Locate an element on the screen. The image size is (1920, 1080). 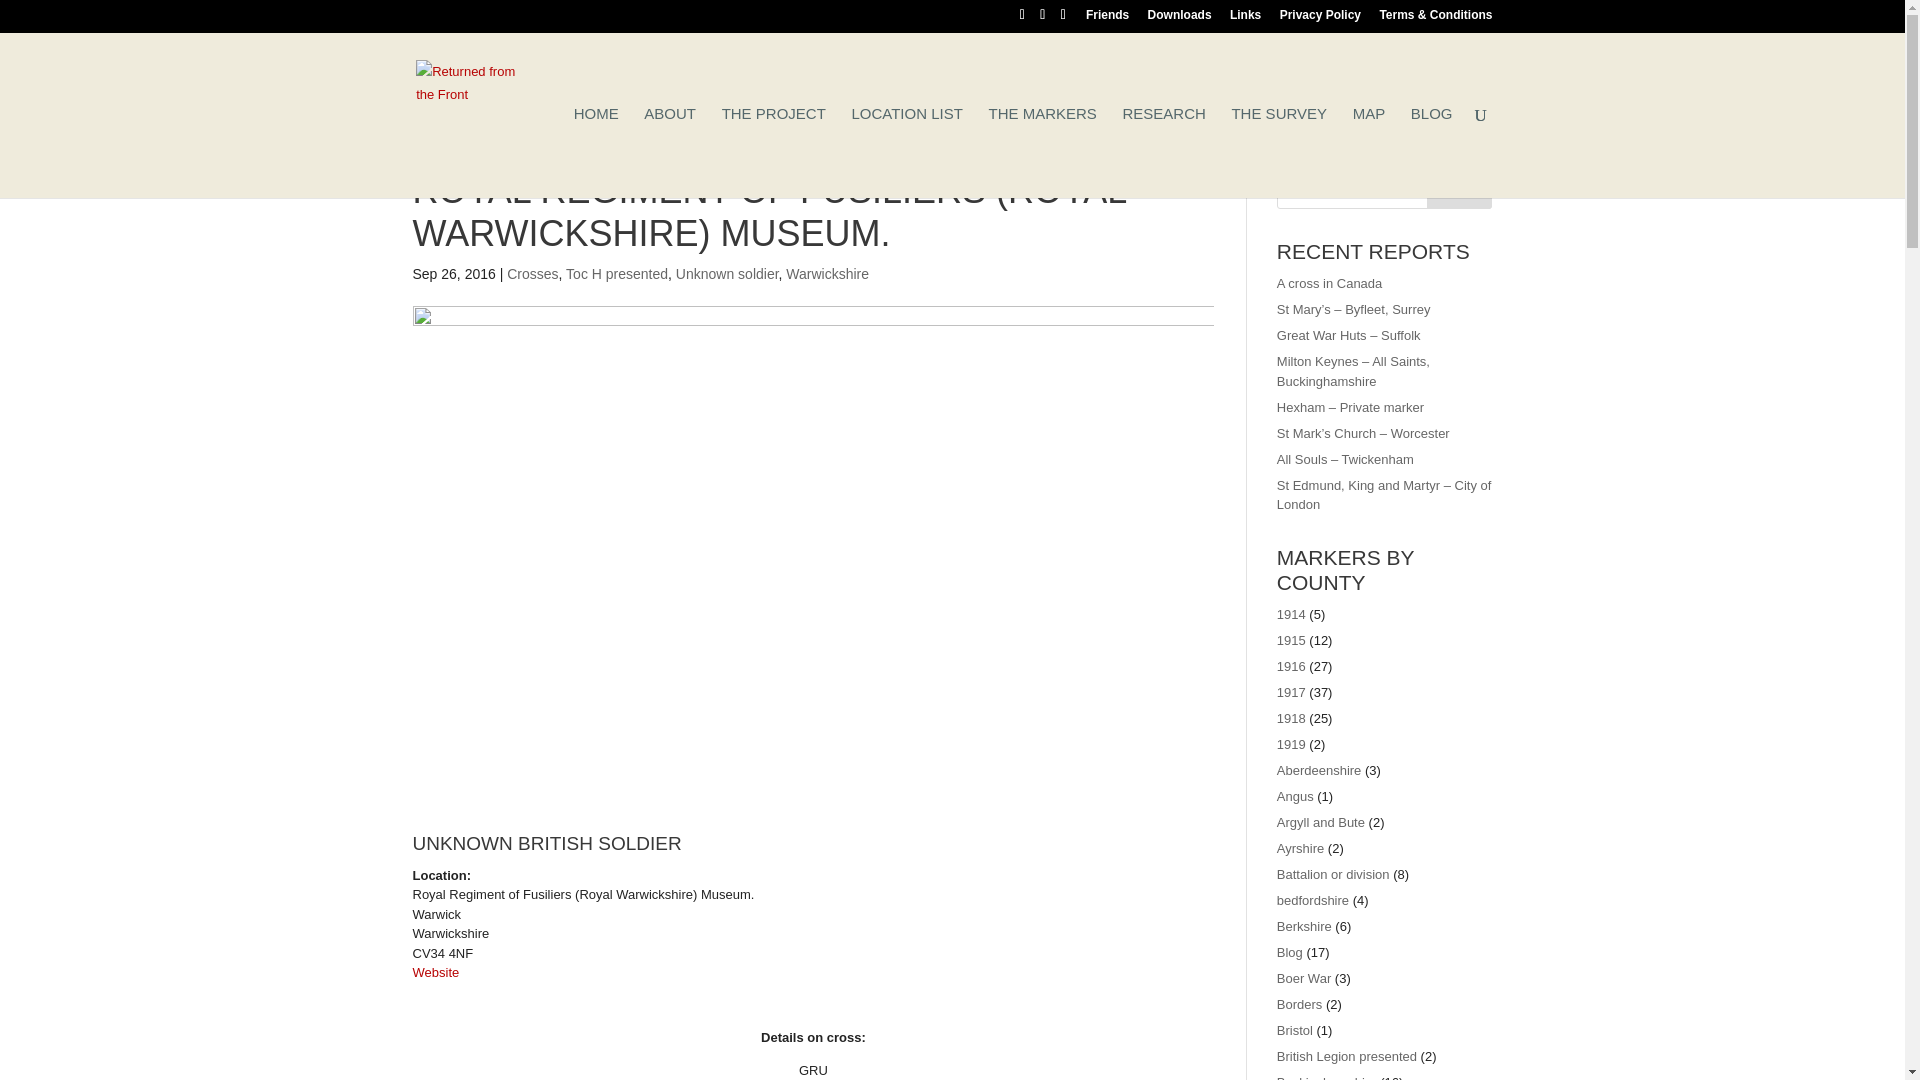
Website is located at coordinates (435, 972).